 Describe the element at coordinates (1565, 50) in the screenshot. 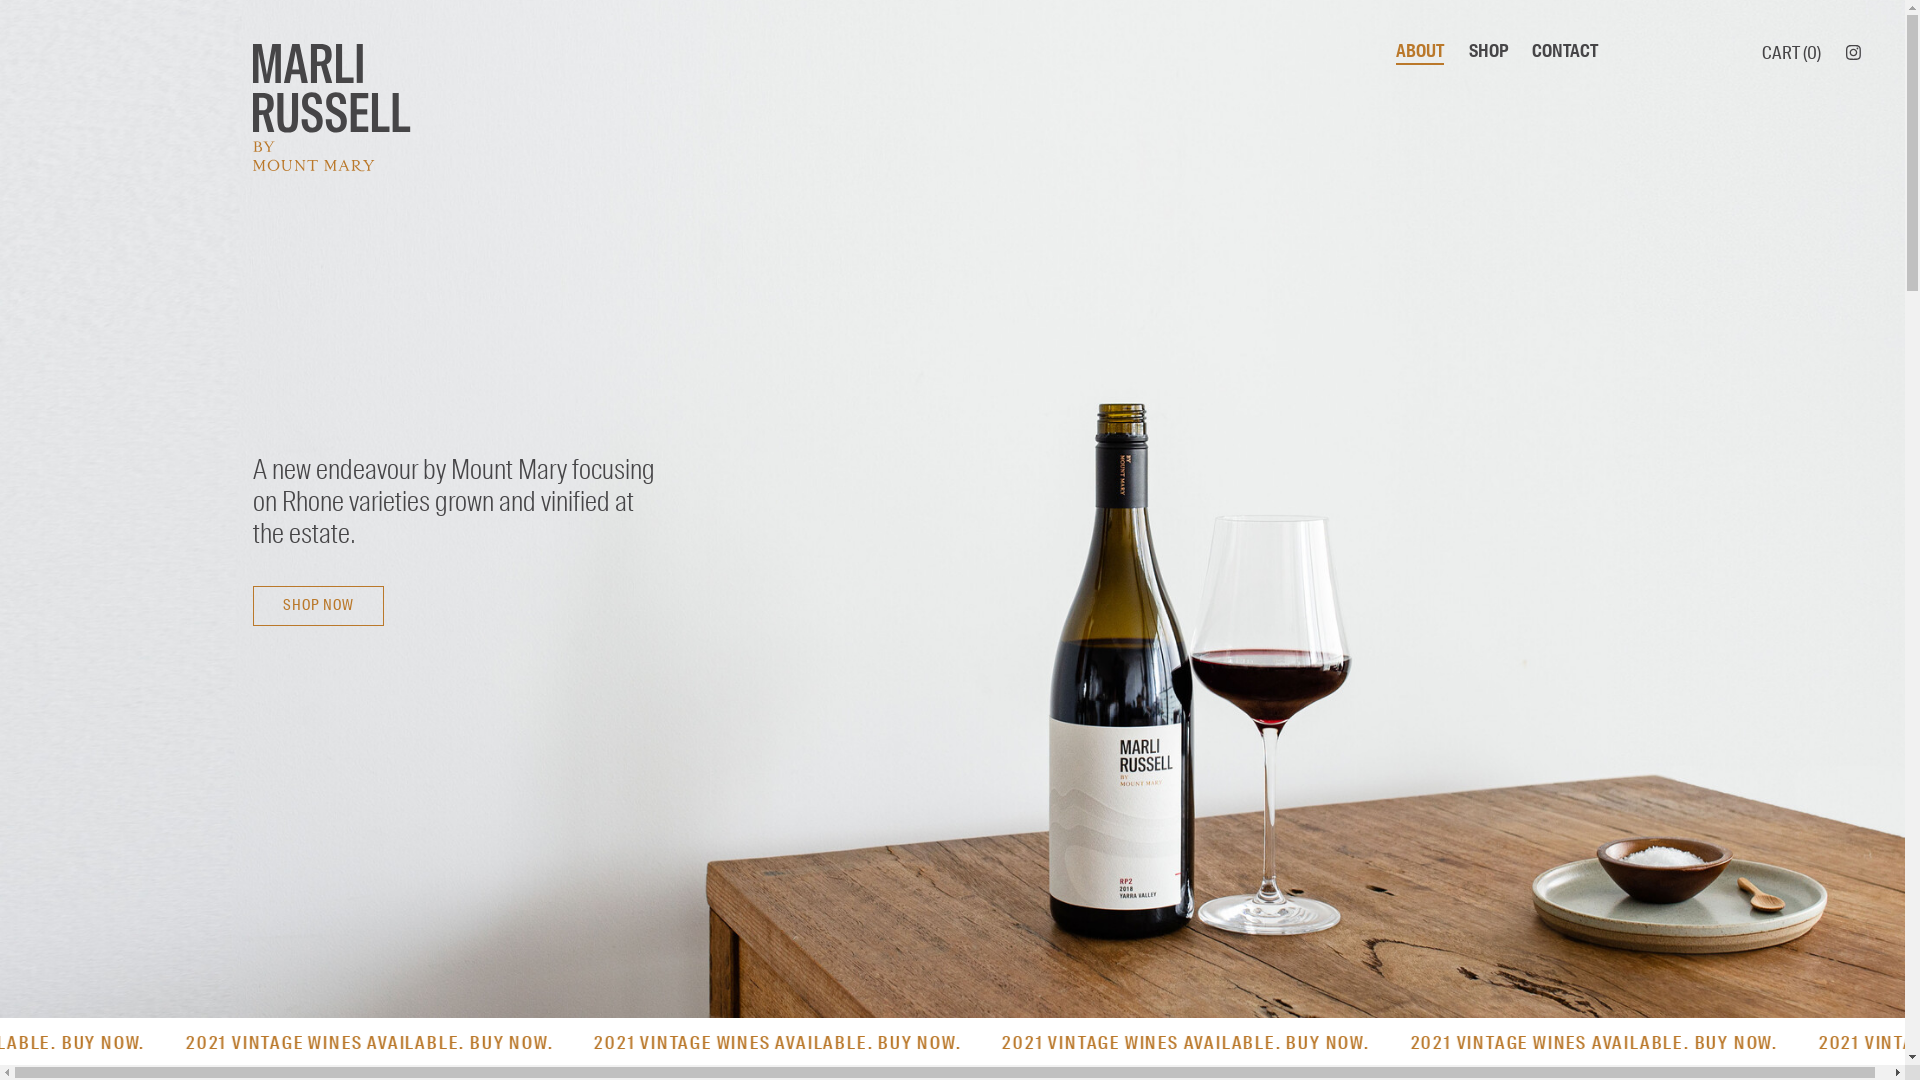

I see `CONTACT` at that location.